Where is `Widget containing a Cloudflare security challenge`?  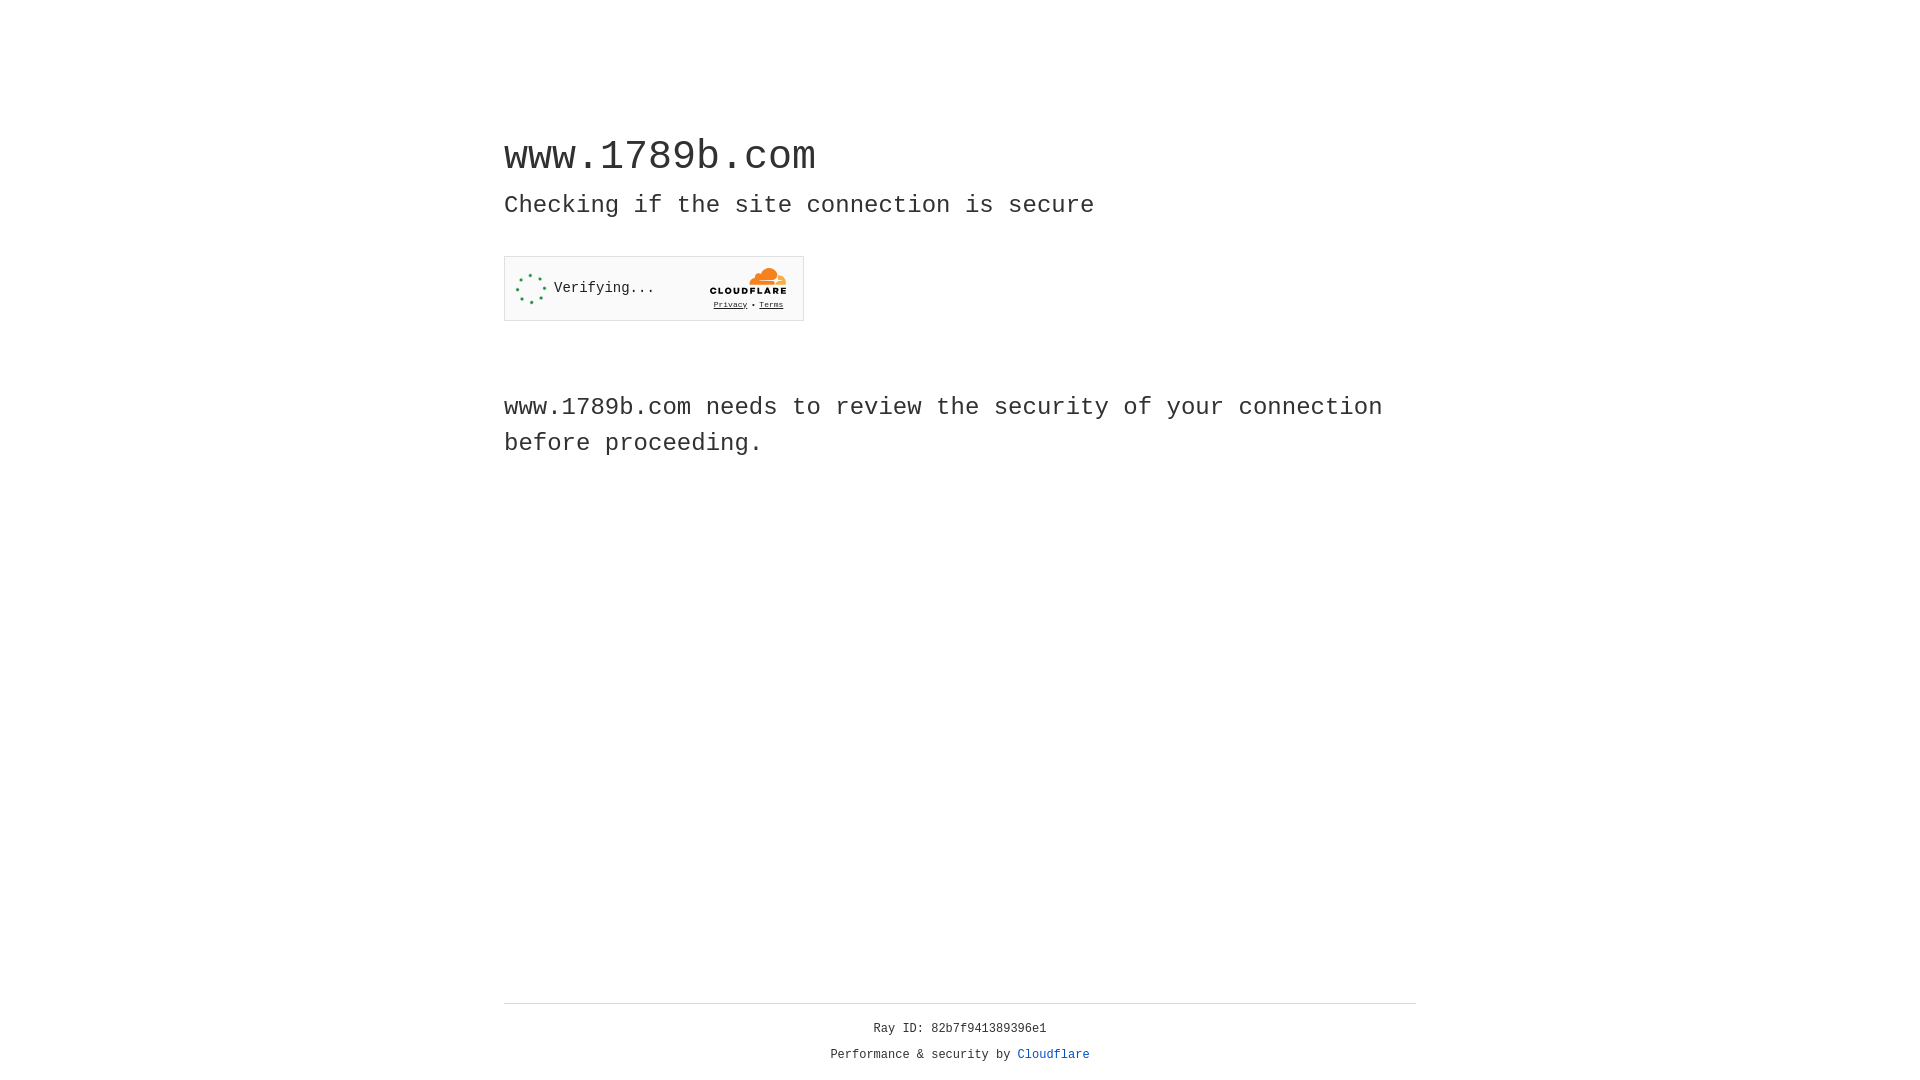
Widget containing a Cloudflare security challenge is located at coordinates (654, 288).